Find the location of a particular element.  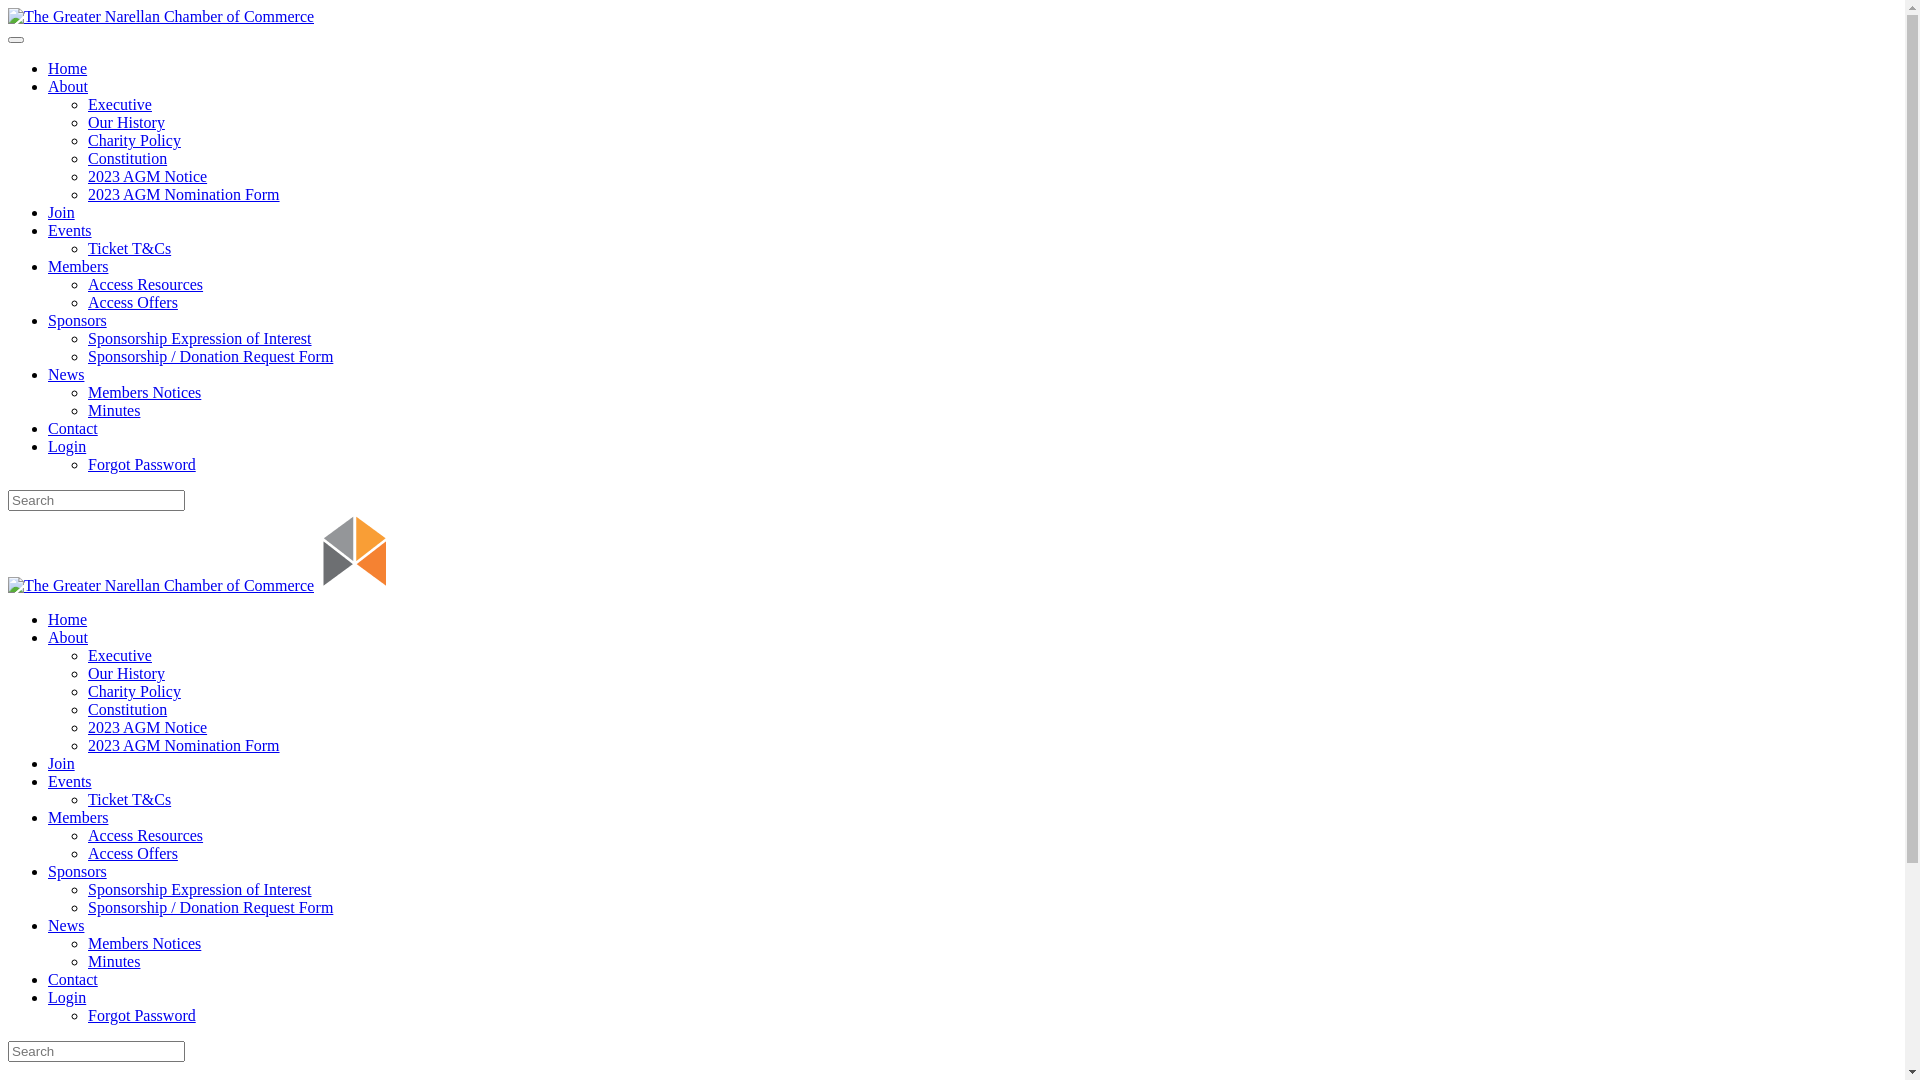

2023 AGM Notice is located at coordinates (148, 176).